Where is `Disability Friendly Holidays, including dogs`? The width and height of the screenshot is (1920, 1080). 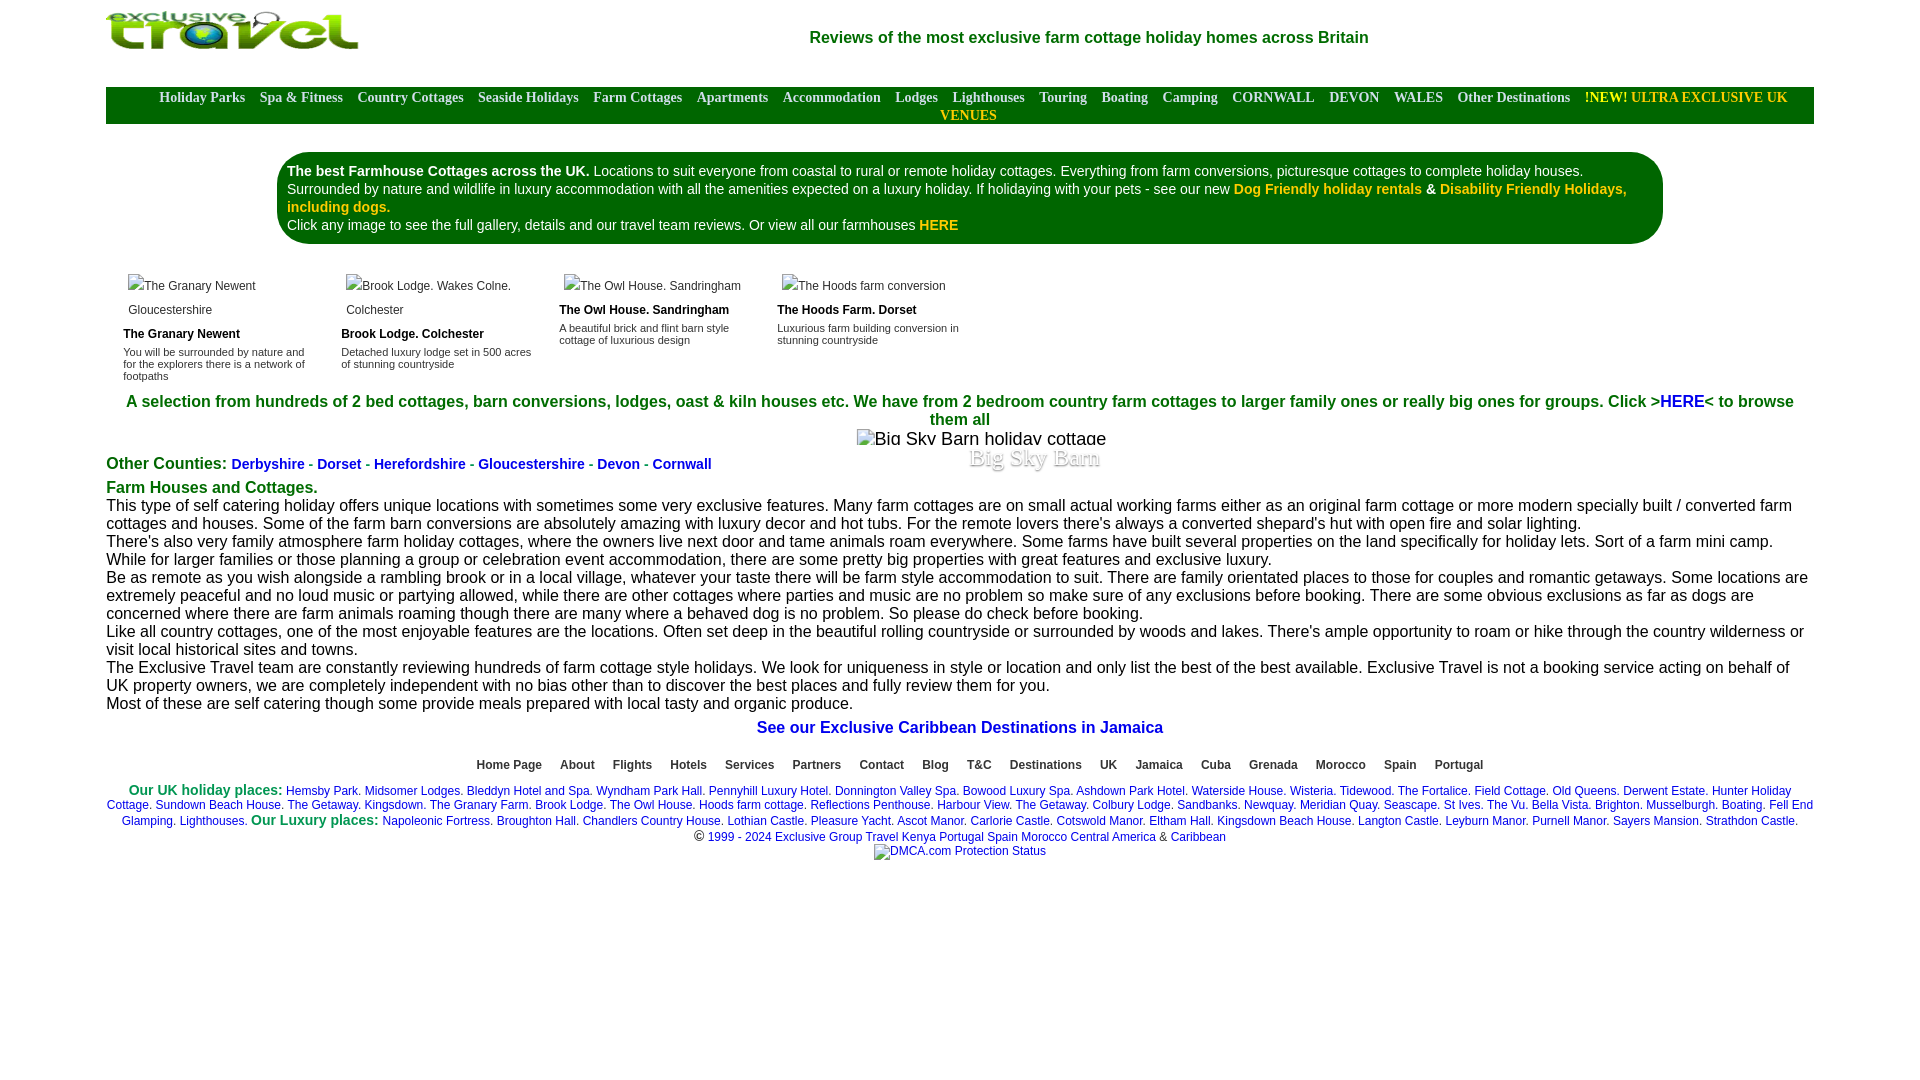 Disability Friendly Holidays, including dogs is located at coordinates (956, 198).